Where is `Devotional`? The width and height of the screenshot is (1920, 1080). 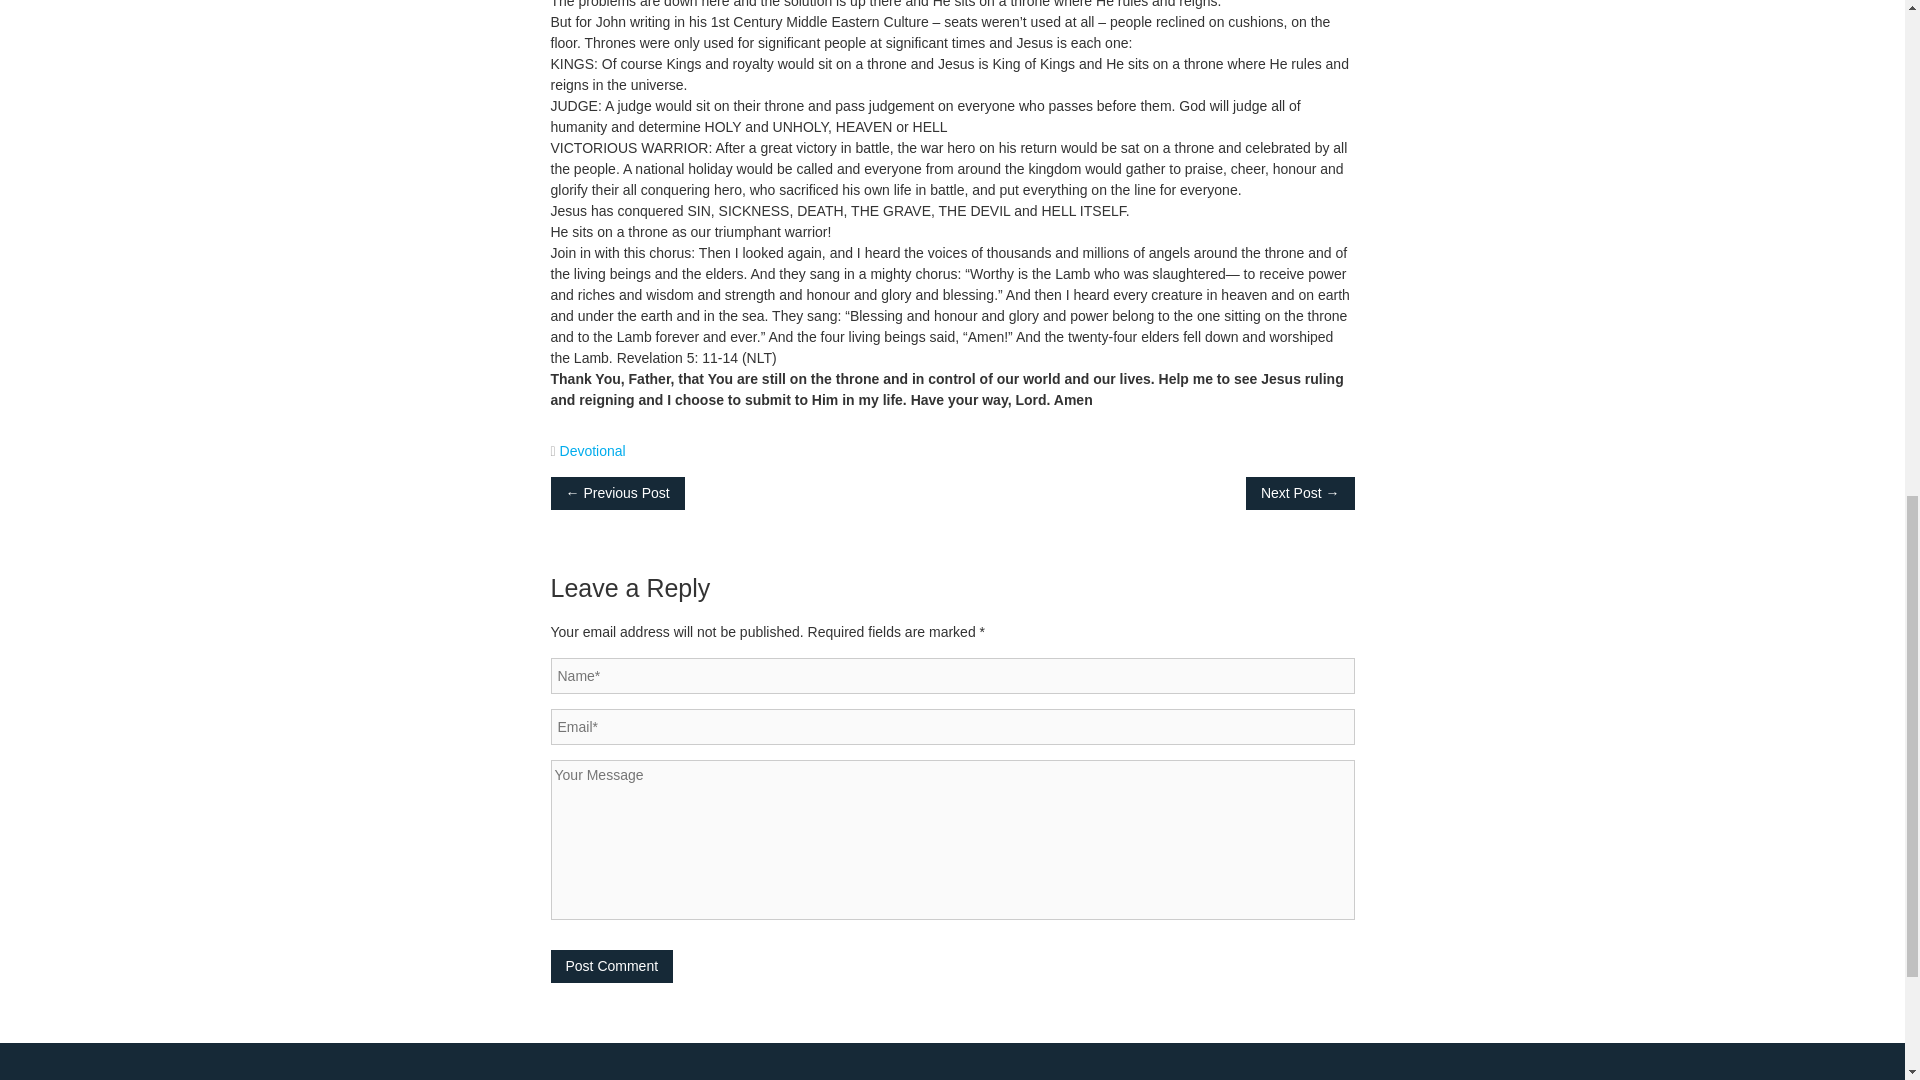
Devotional is located at coordinates (592, 449).